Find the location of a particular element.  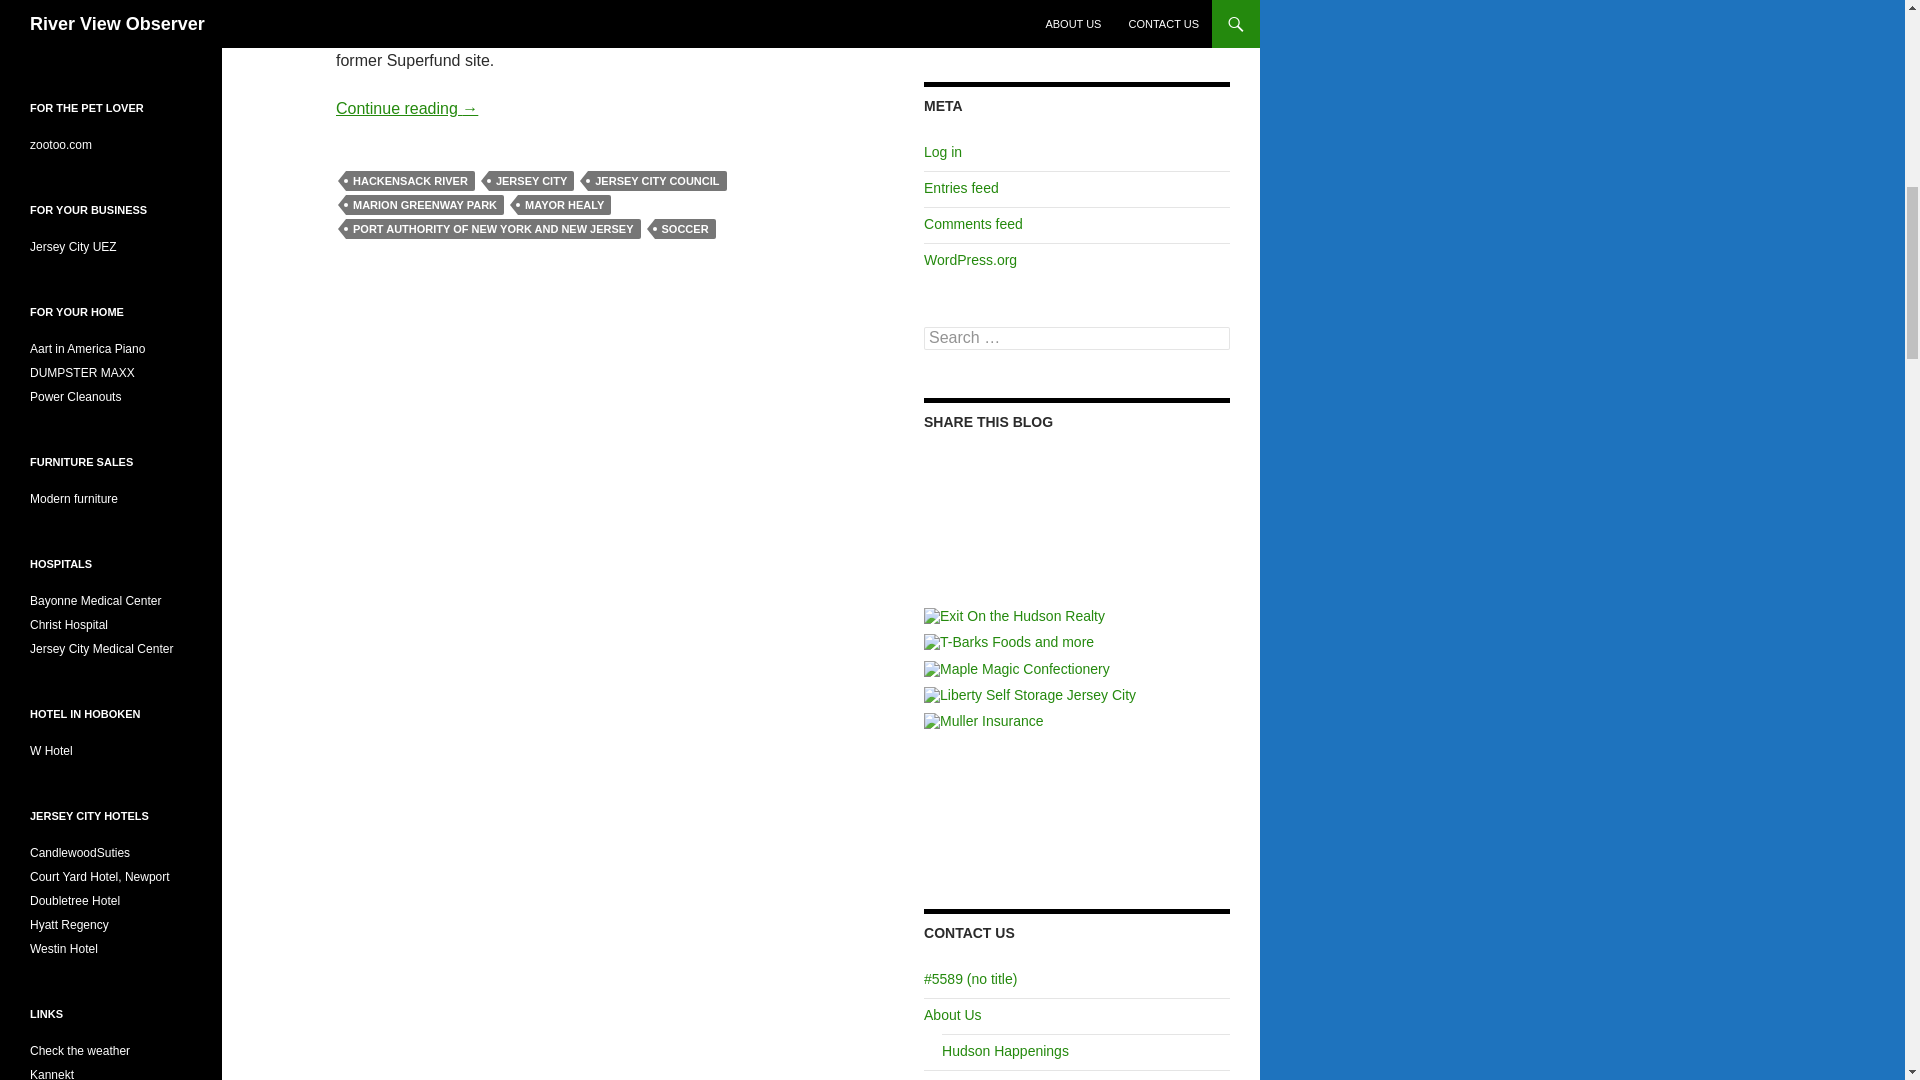

Muller Insurance is located at coordinates (984, 720).